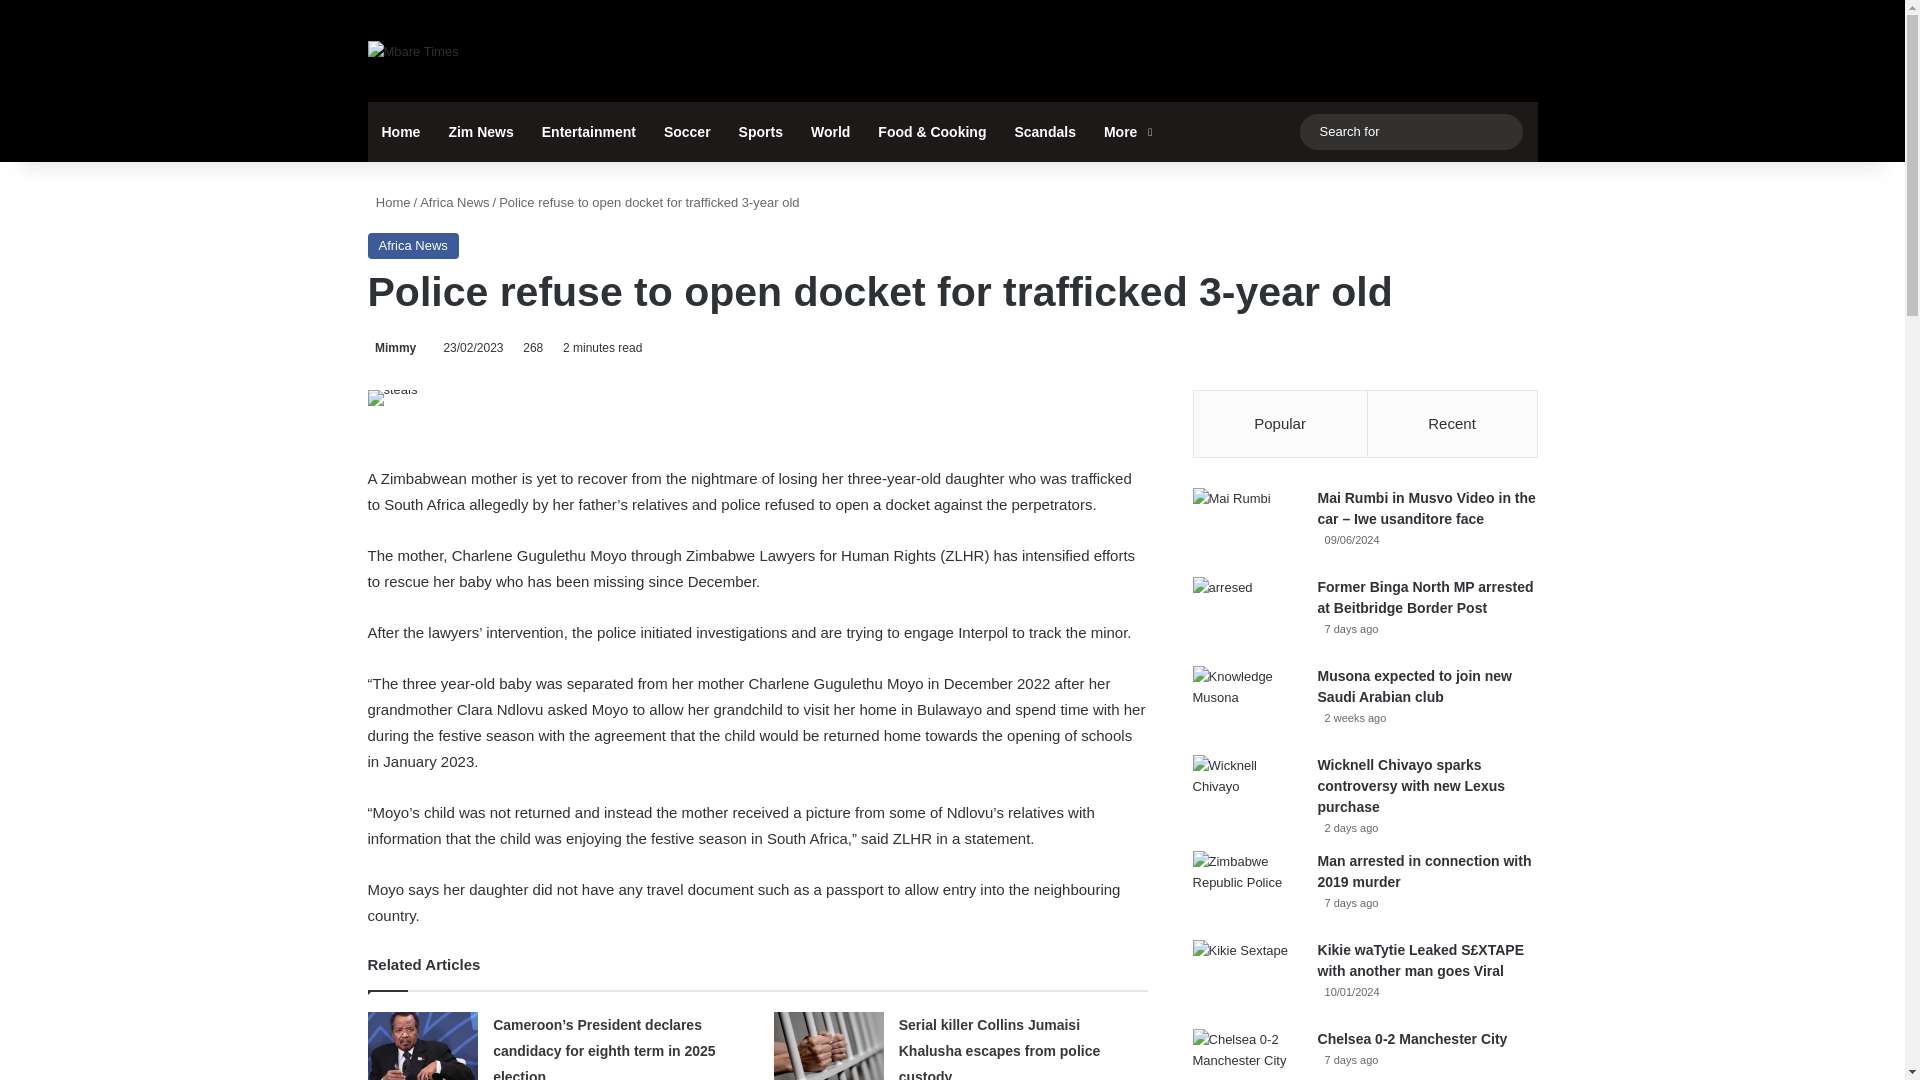 Image resolution: width=1920 pixels, height=1080 pixels. Describe the element at coordinates (1044, 132) in the screenshot. I see `Scandals` at that location.